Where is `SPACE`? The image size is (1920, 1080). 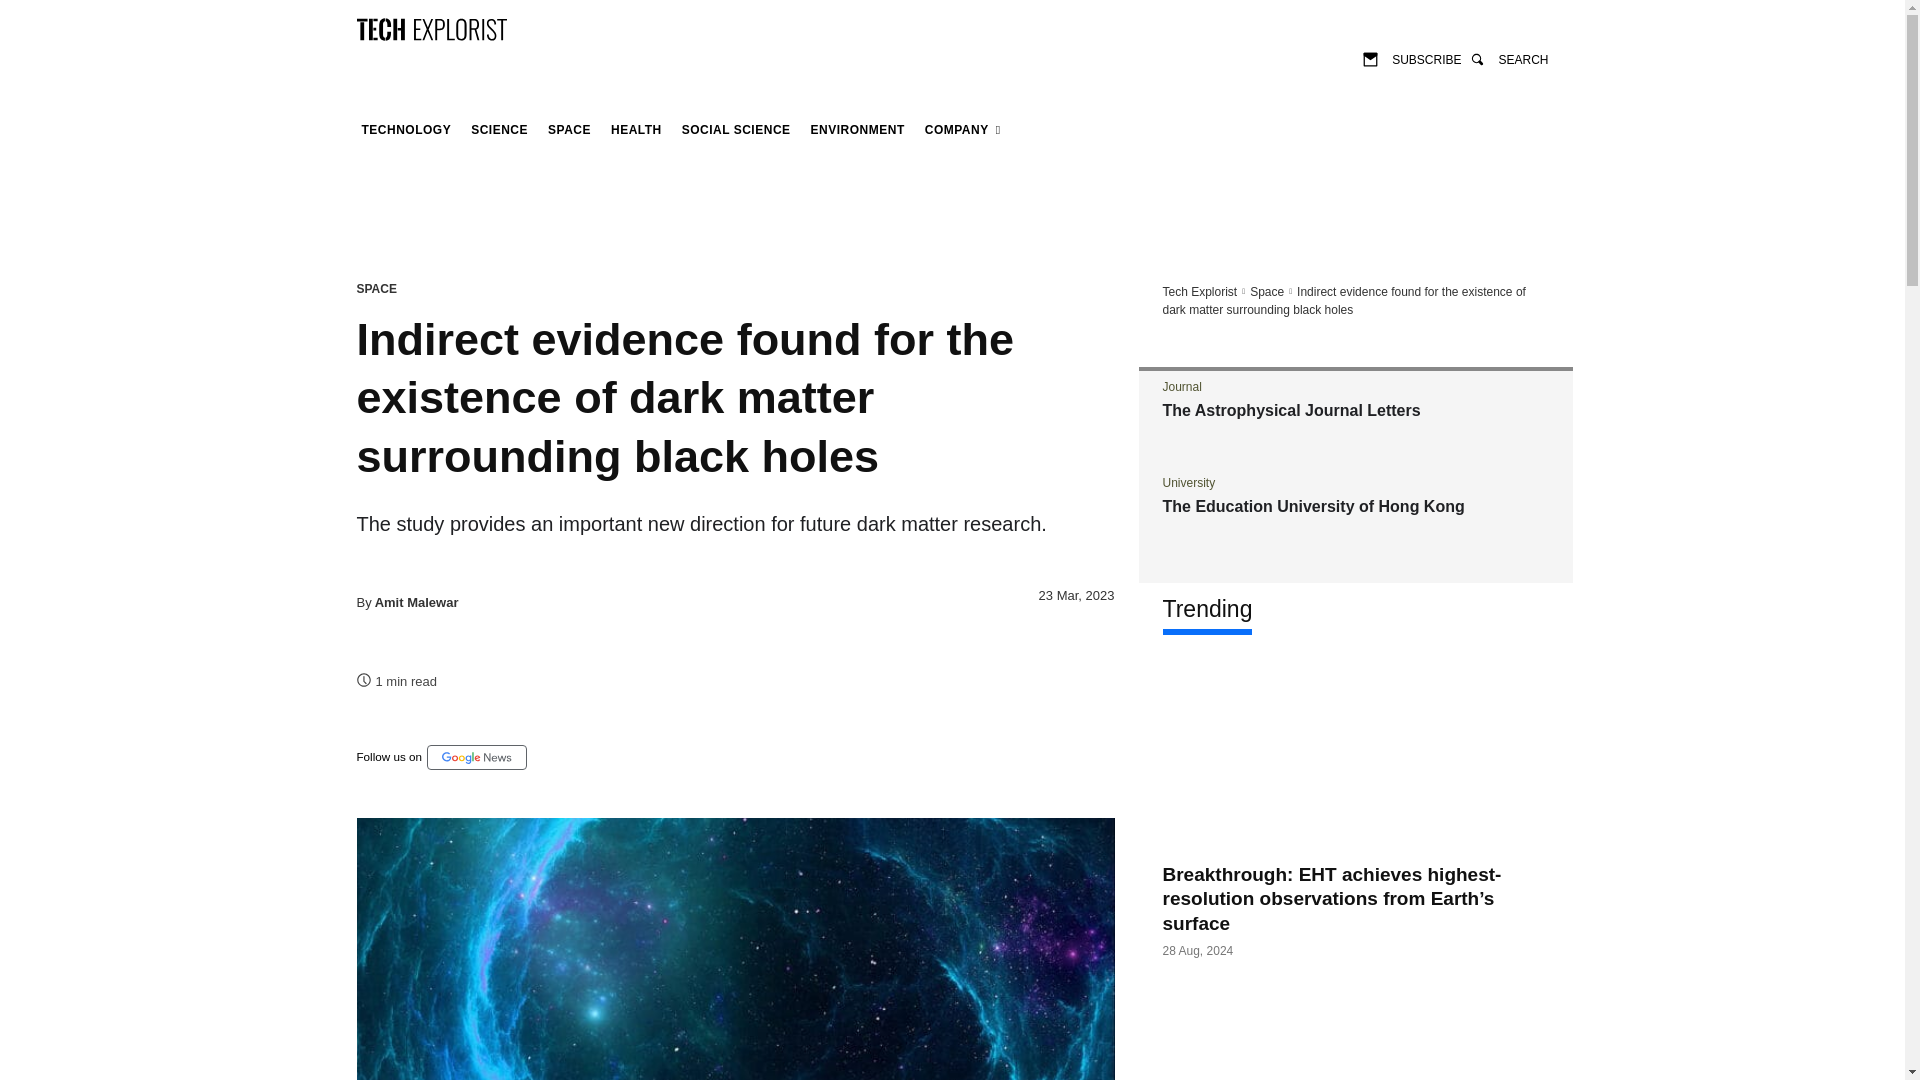
SPACE is located at coordinates (569, 130).